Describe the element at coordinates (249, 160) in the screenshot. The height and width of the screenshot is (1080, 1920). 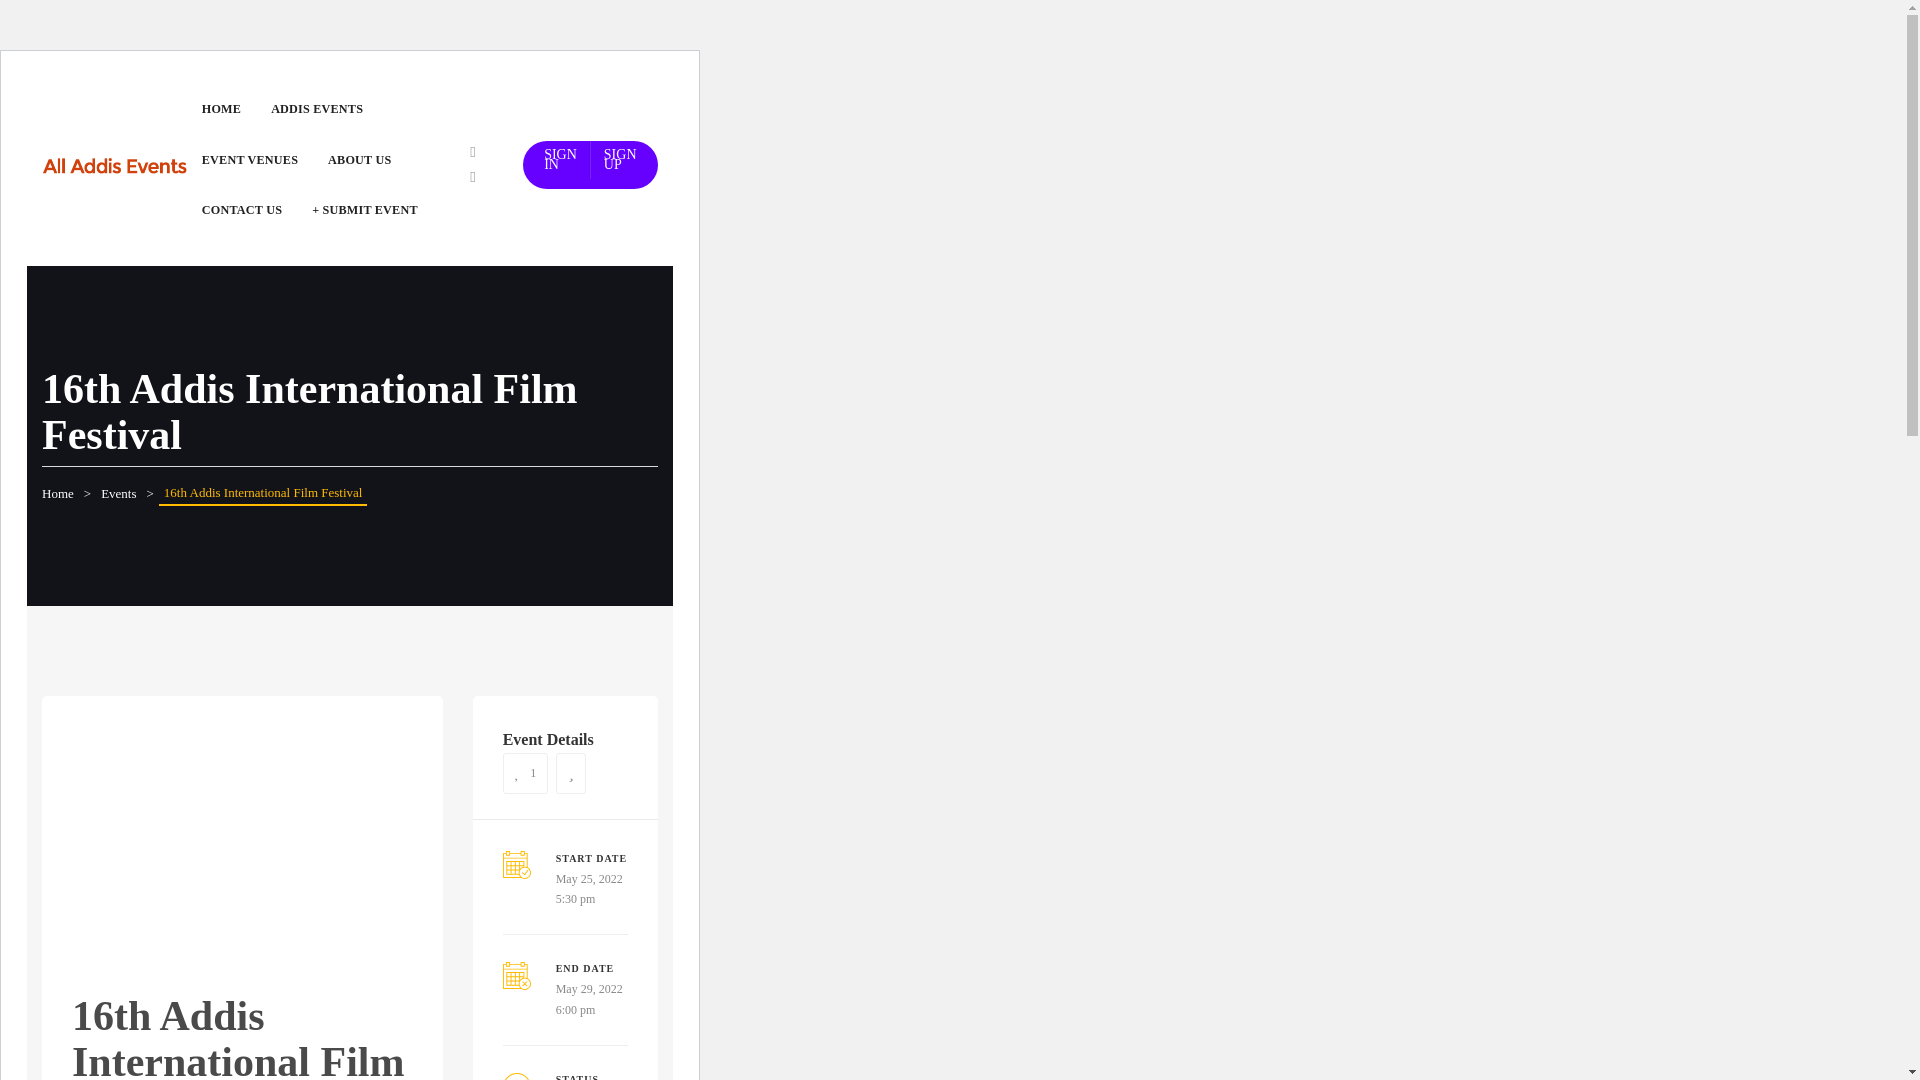
I see `EVENT VENUES` at that location.